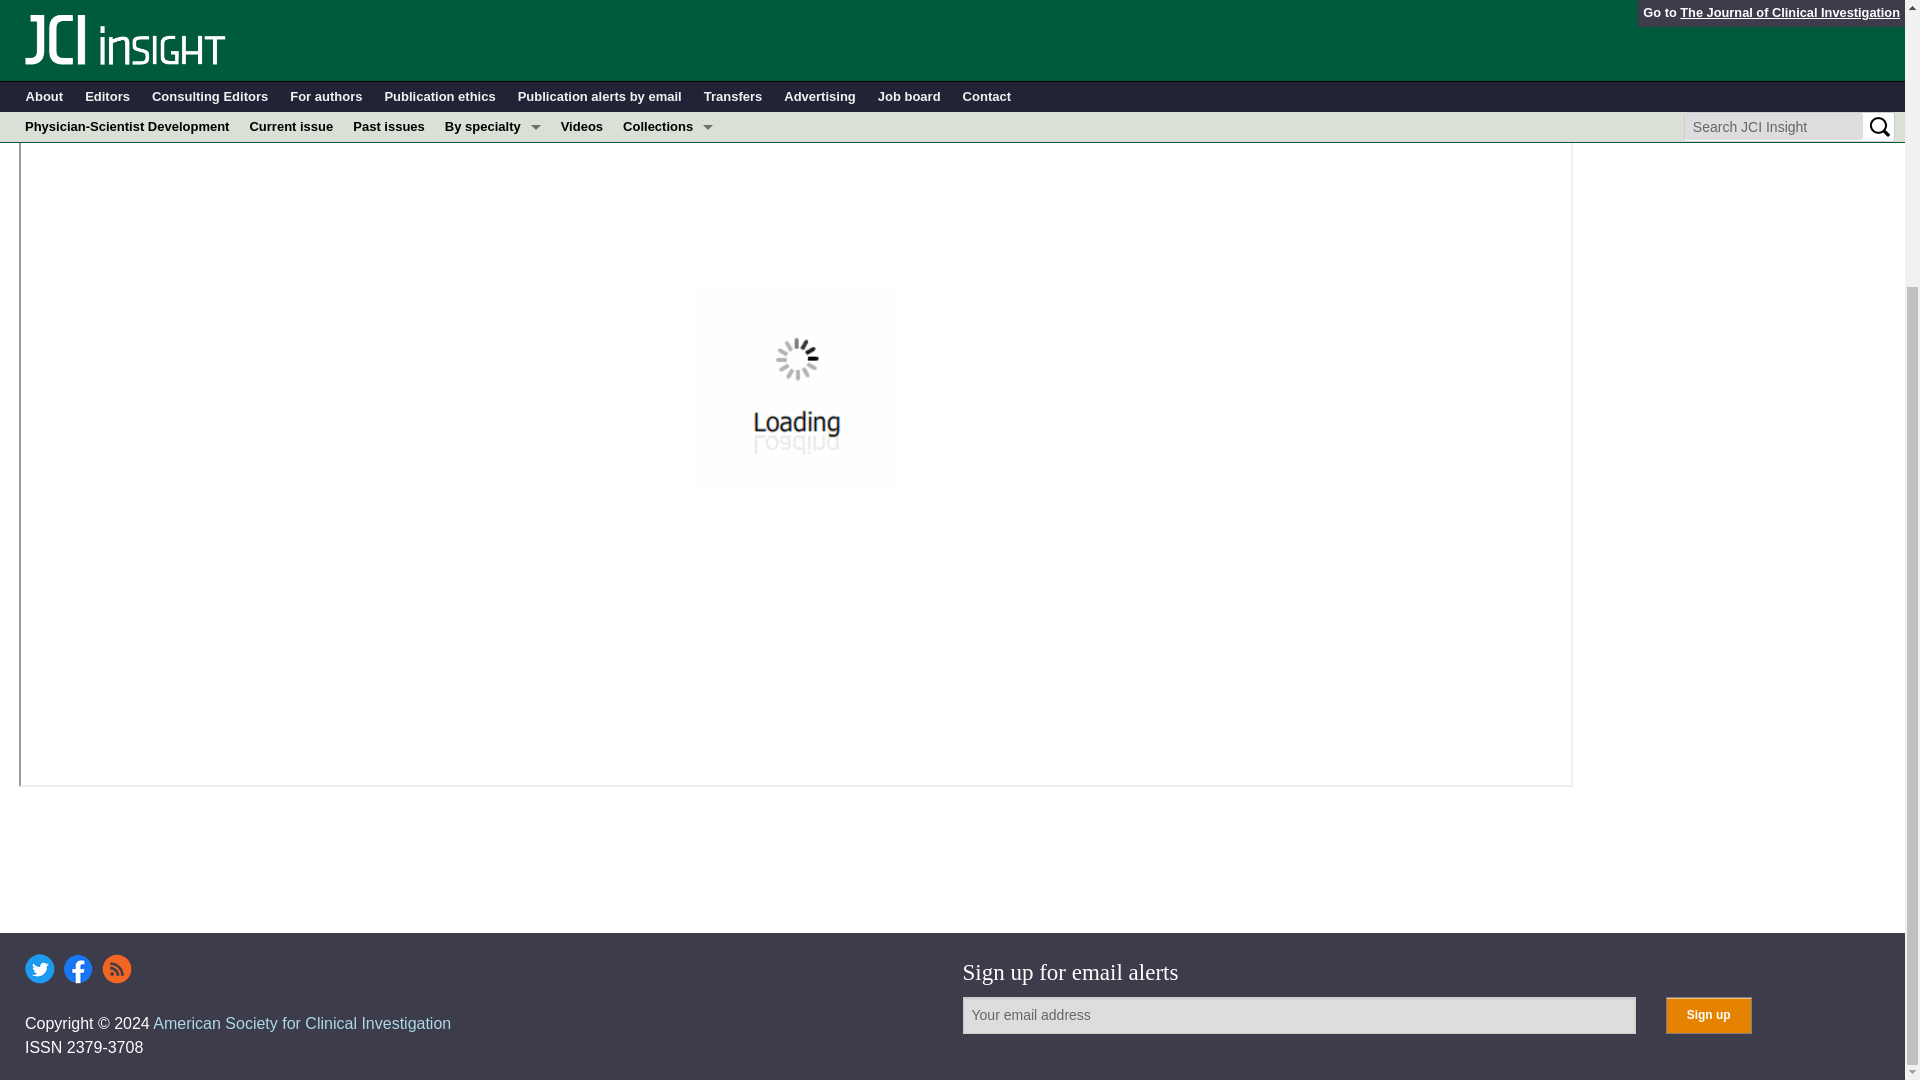 The width and height of the screenshot is (1920, 1080). Describe the element at coordinates (116, 968) in the screenshot. I see `RSS` at that location.